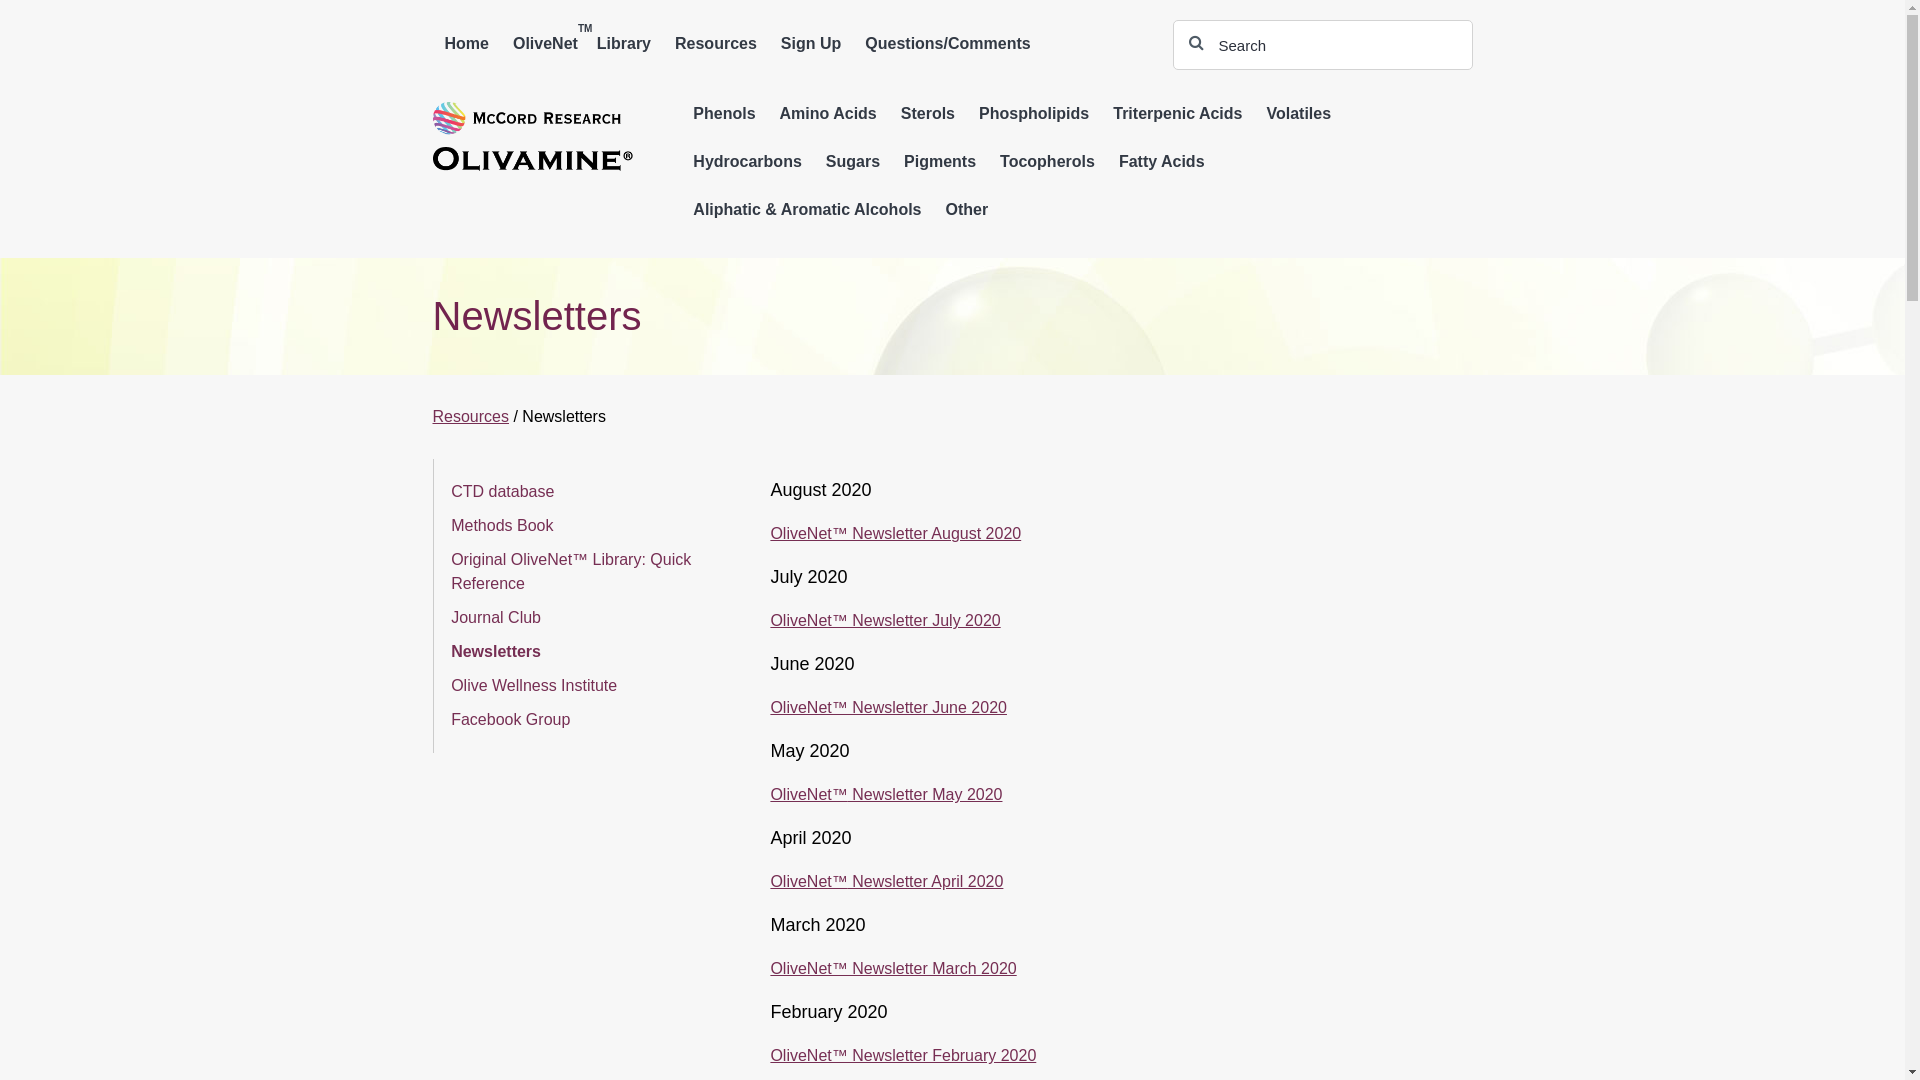  I want to click on Hydrocarbons, so click(747, 162).